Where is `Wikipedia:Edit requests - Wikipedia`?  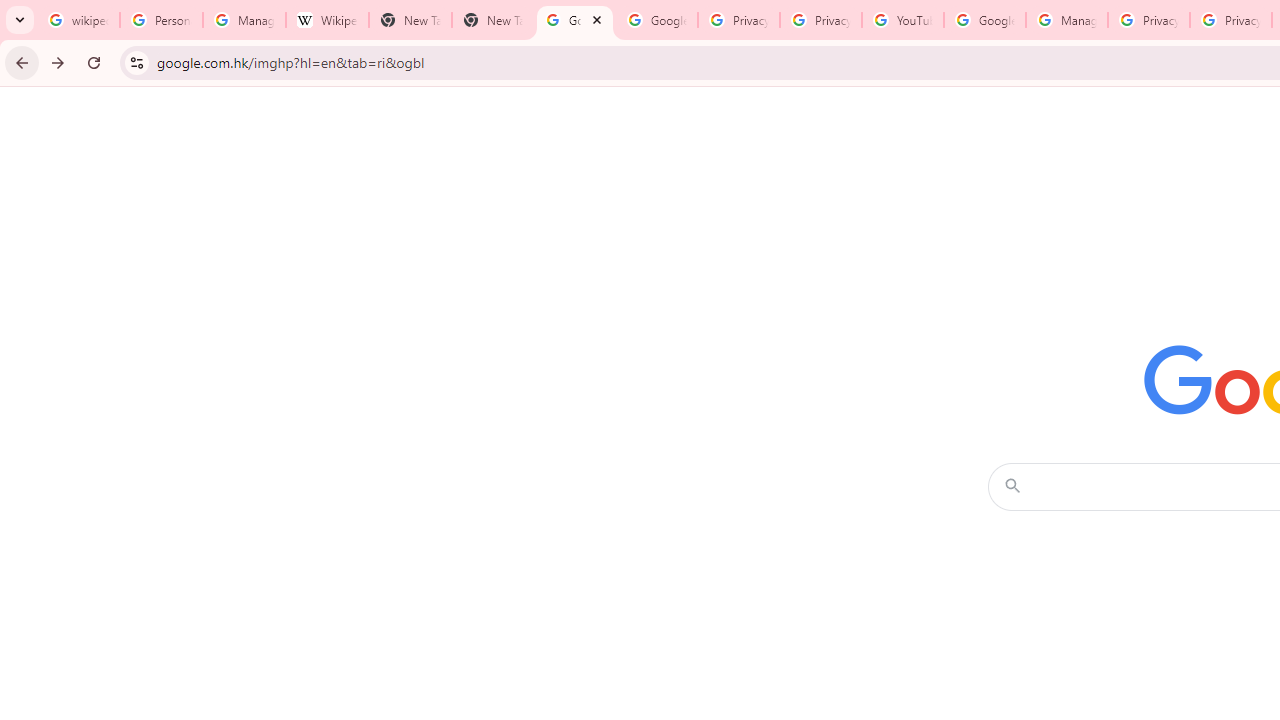
Wikipedia:Edit requests - Wikipedia is located at coordinates (326, 20).